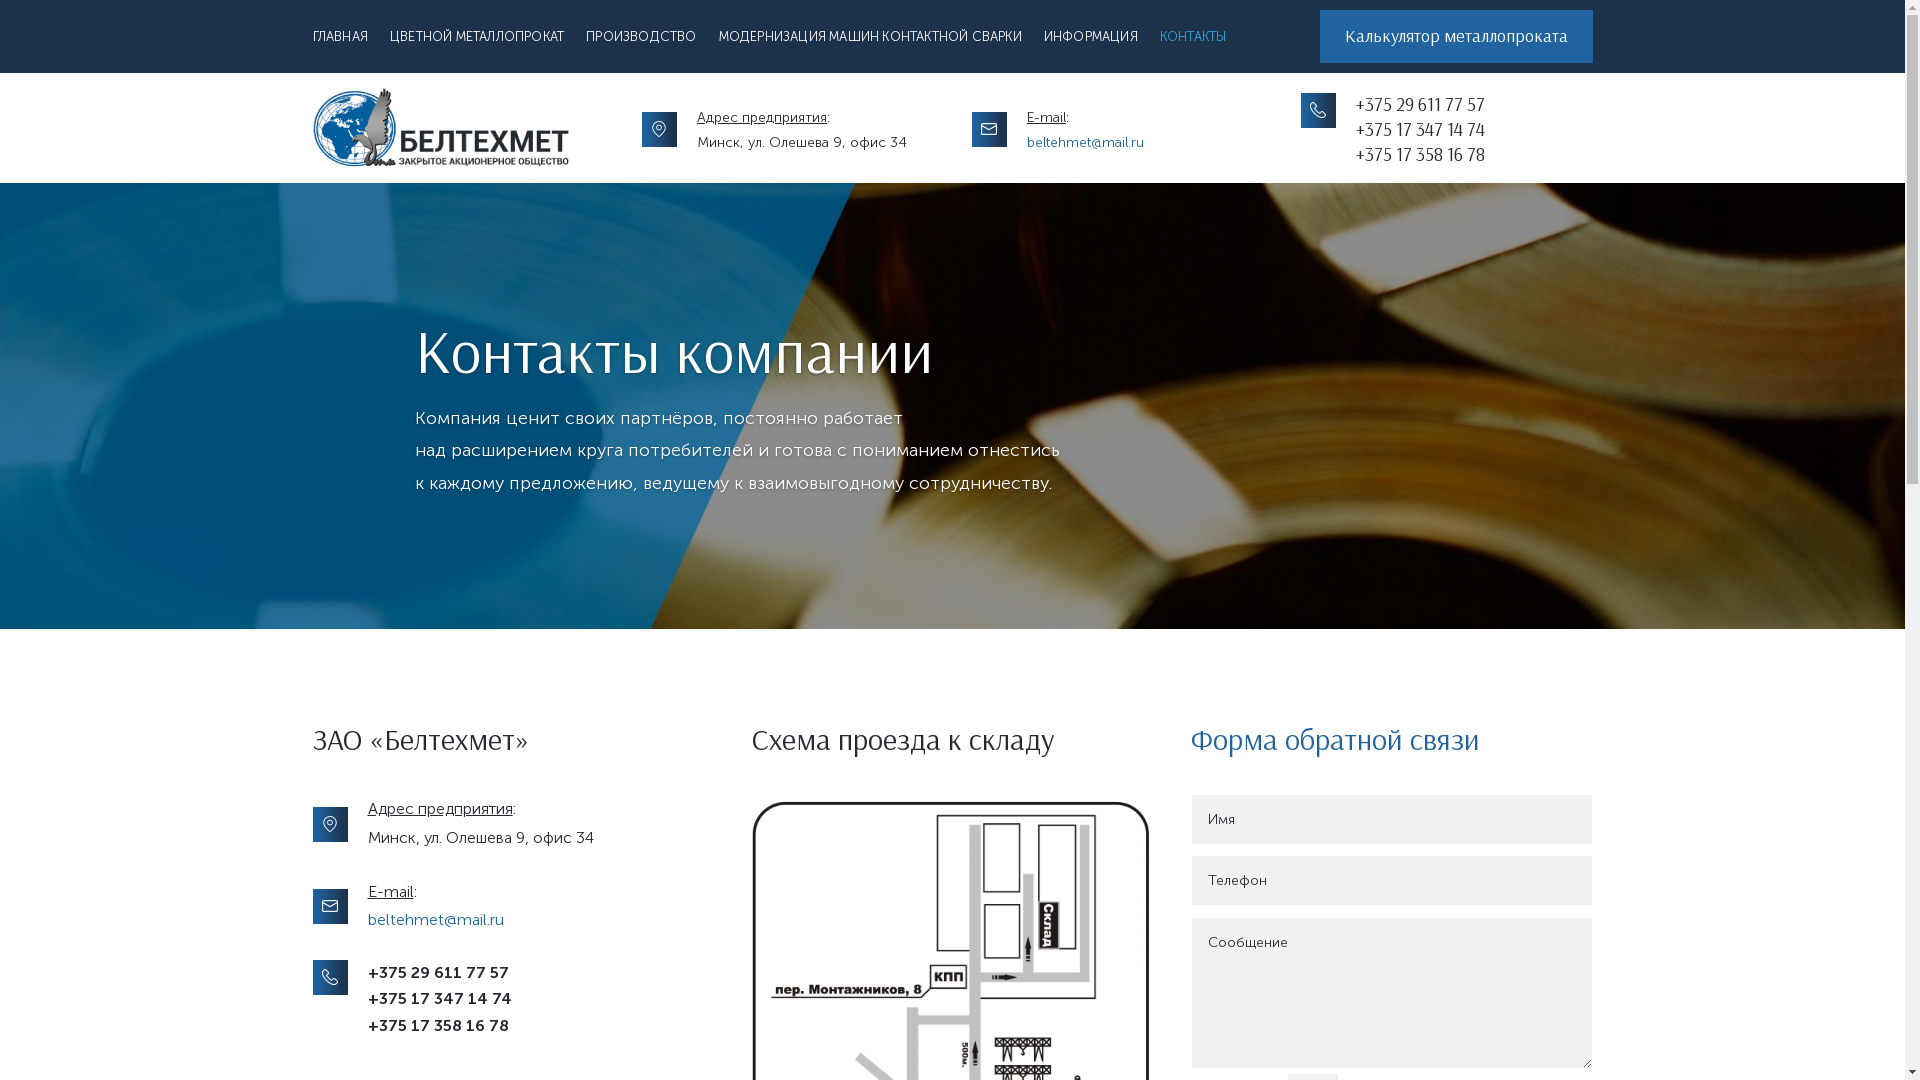  I want to click on LOGO6, so click(440, 128).